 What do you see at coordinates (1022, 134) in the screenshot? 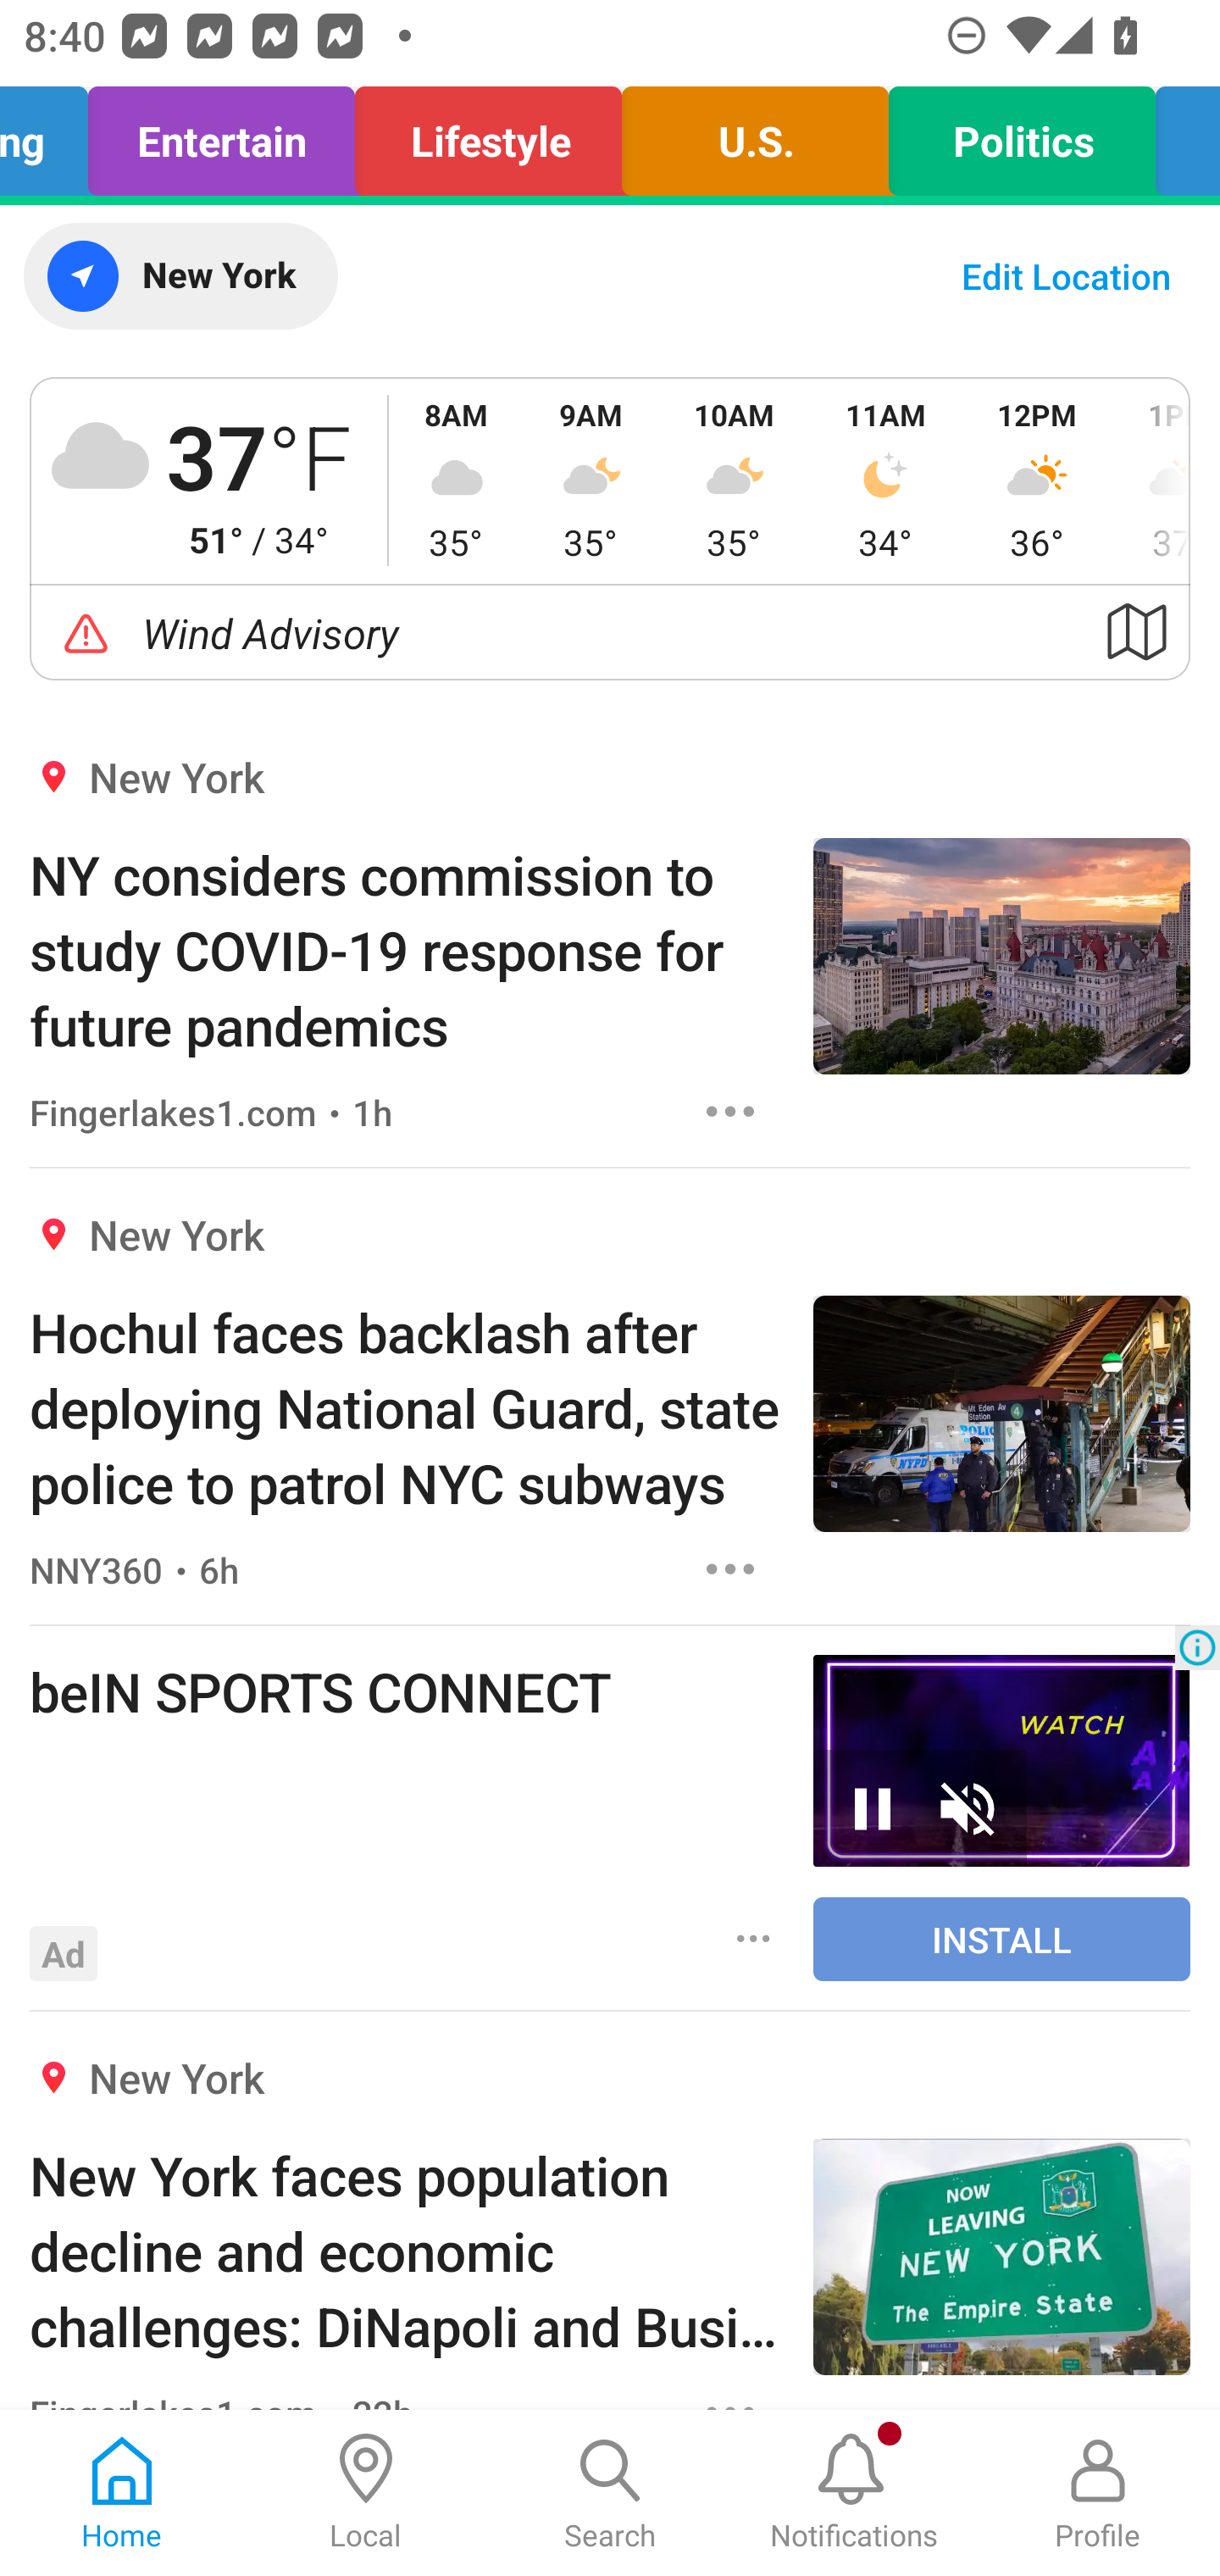
I see `Politics` at bounding box center [1022, 134].